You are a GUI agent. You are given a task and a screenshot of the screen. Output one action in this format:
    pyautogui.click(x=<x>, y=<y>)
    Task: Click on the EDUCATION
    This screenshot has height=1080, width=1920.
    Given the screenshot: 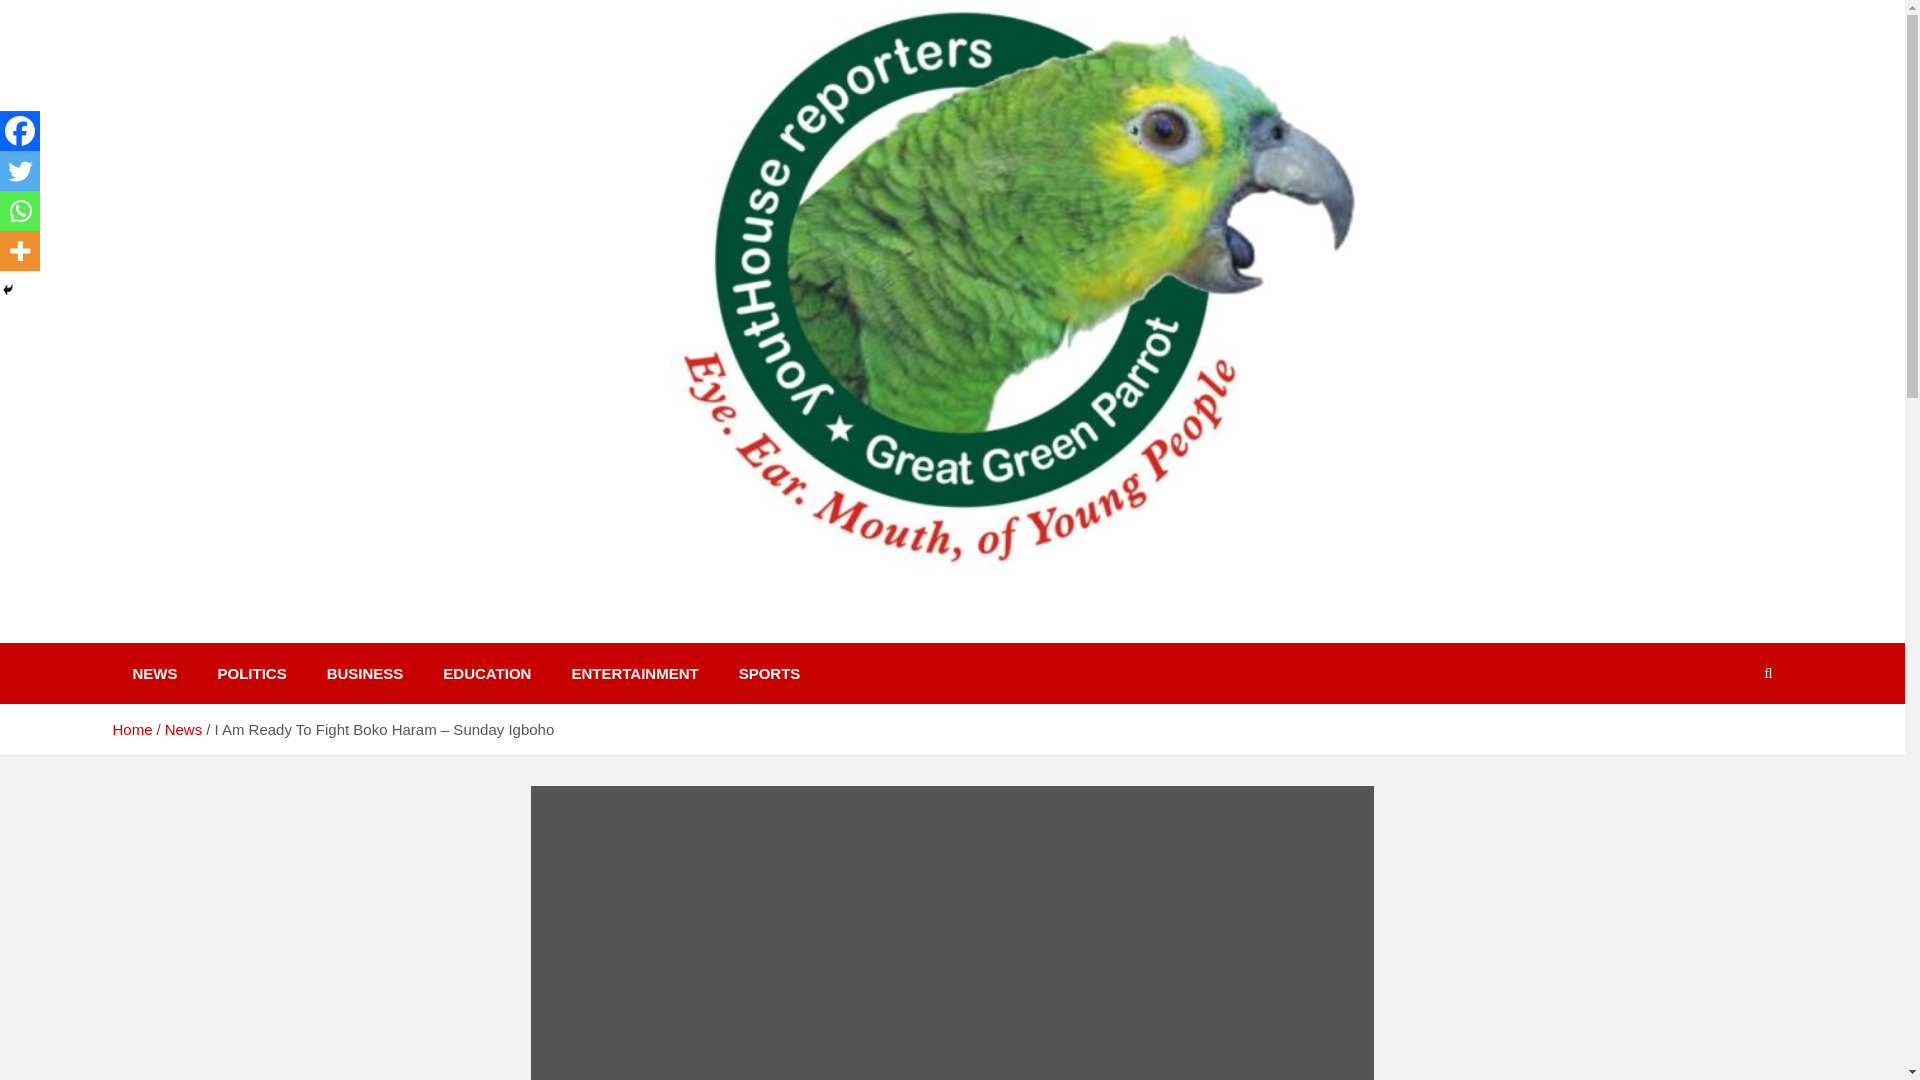 What is the action you would take?
    pyautogui.click(x=486, y=673)
    